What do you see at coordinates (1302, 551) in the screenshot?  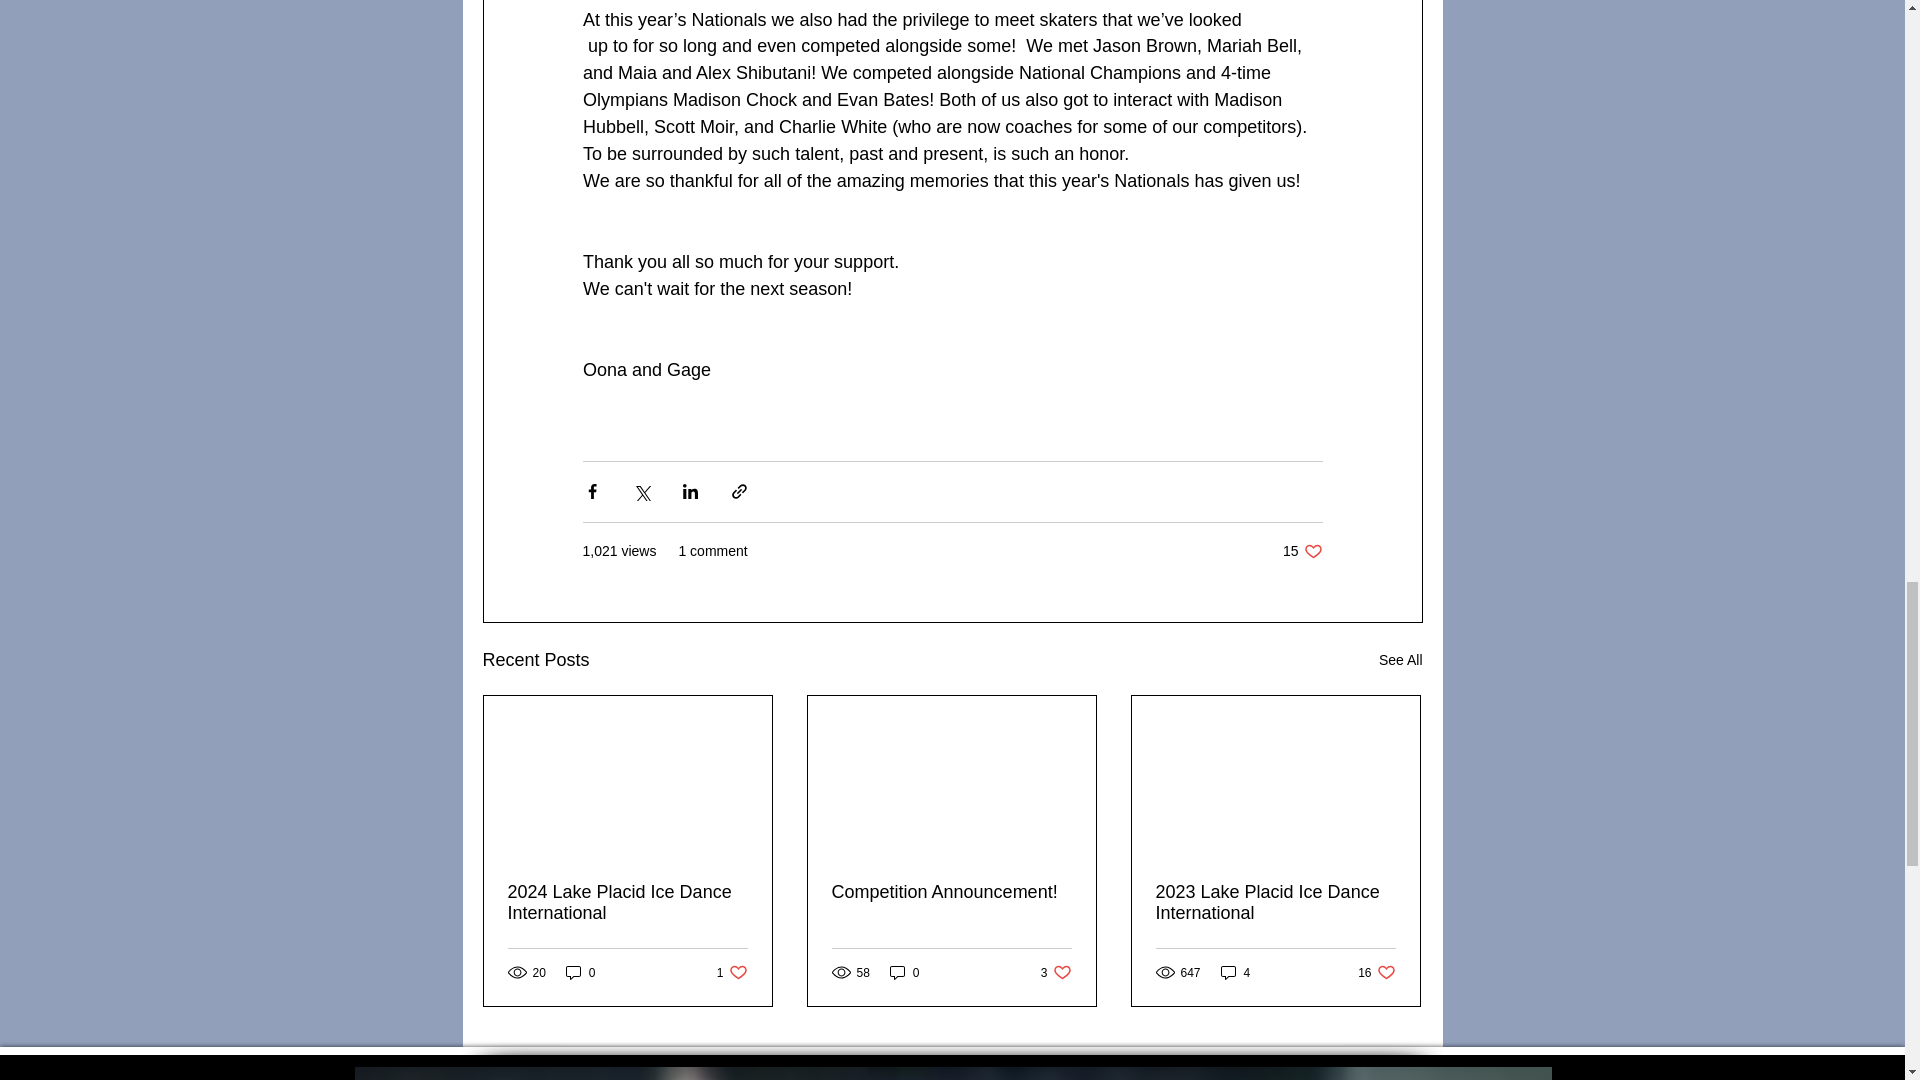 I see `4` at bounding box center [1302, 551].